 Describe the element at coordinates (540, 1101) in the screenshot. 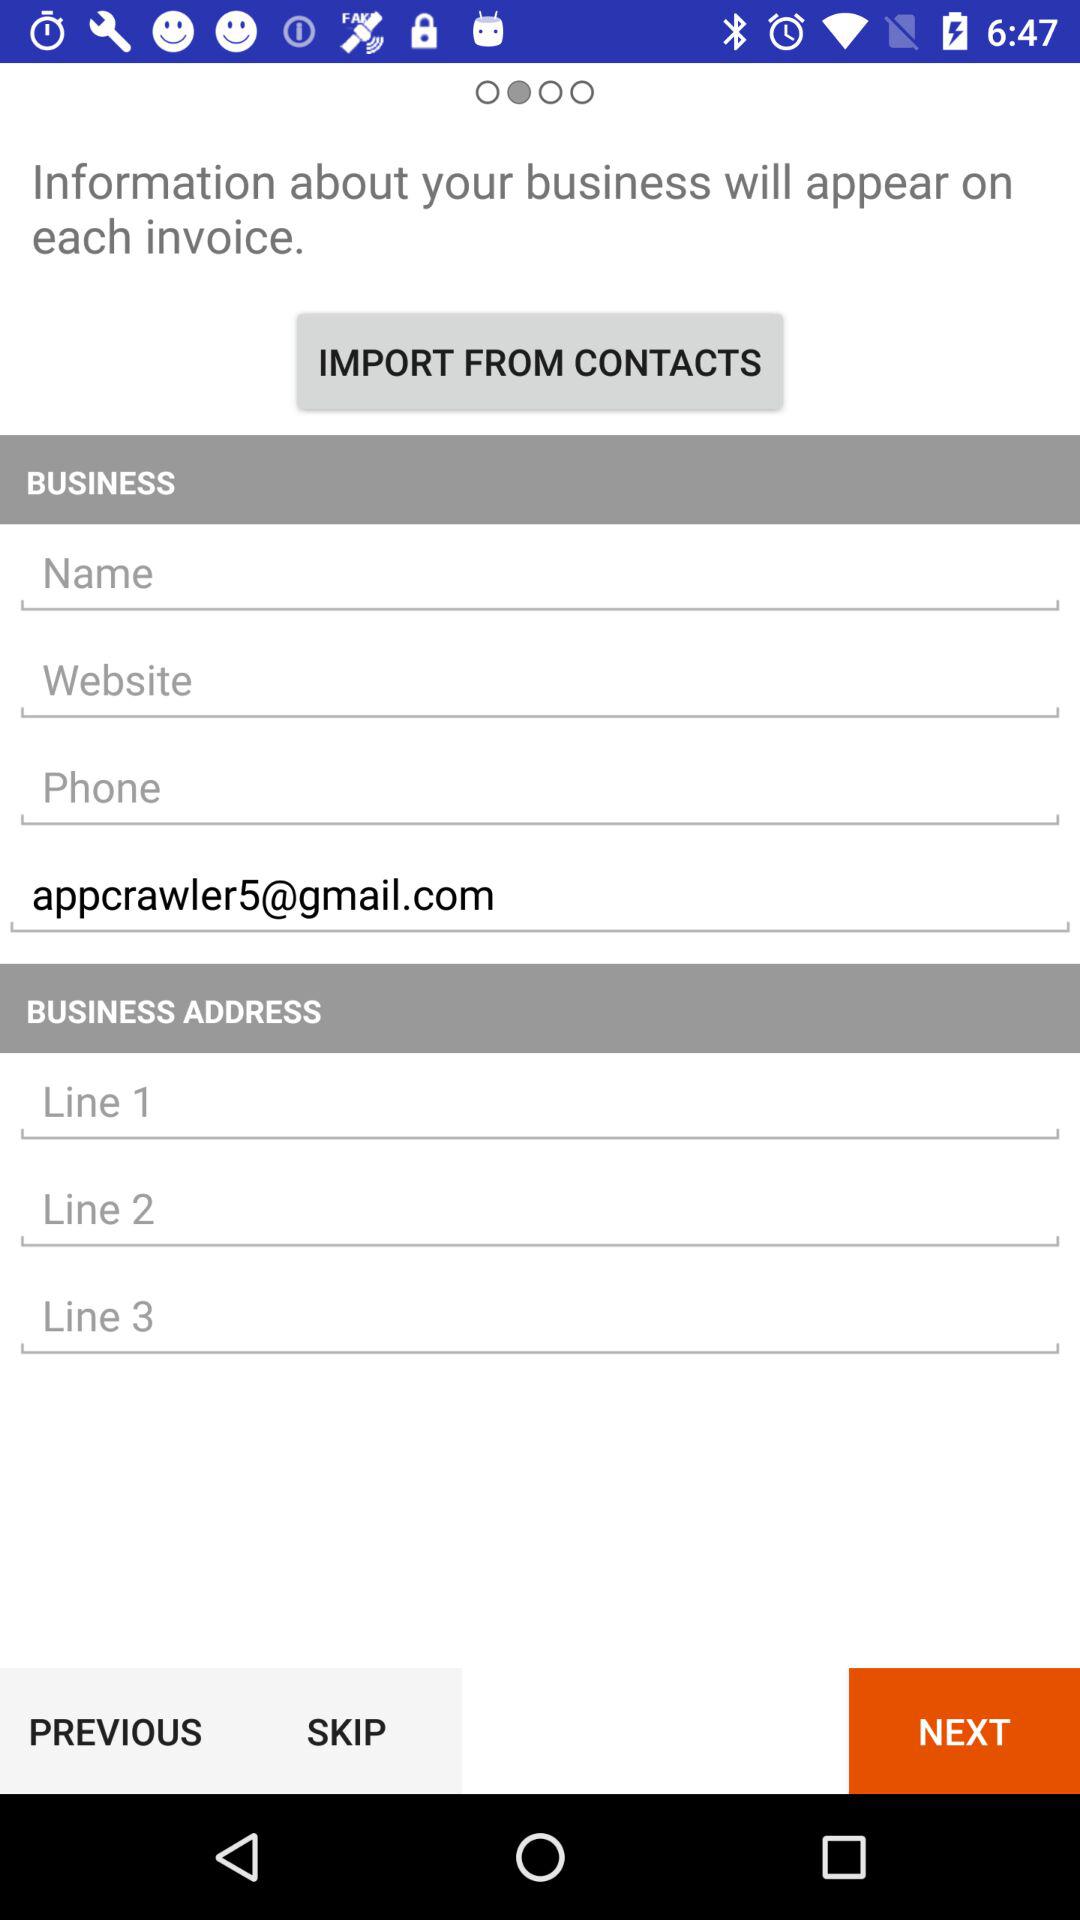

I see `line 1` at that location.